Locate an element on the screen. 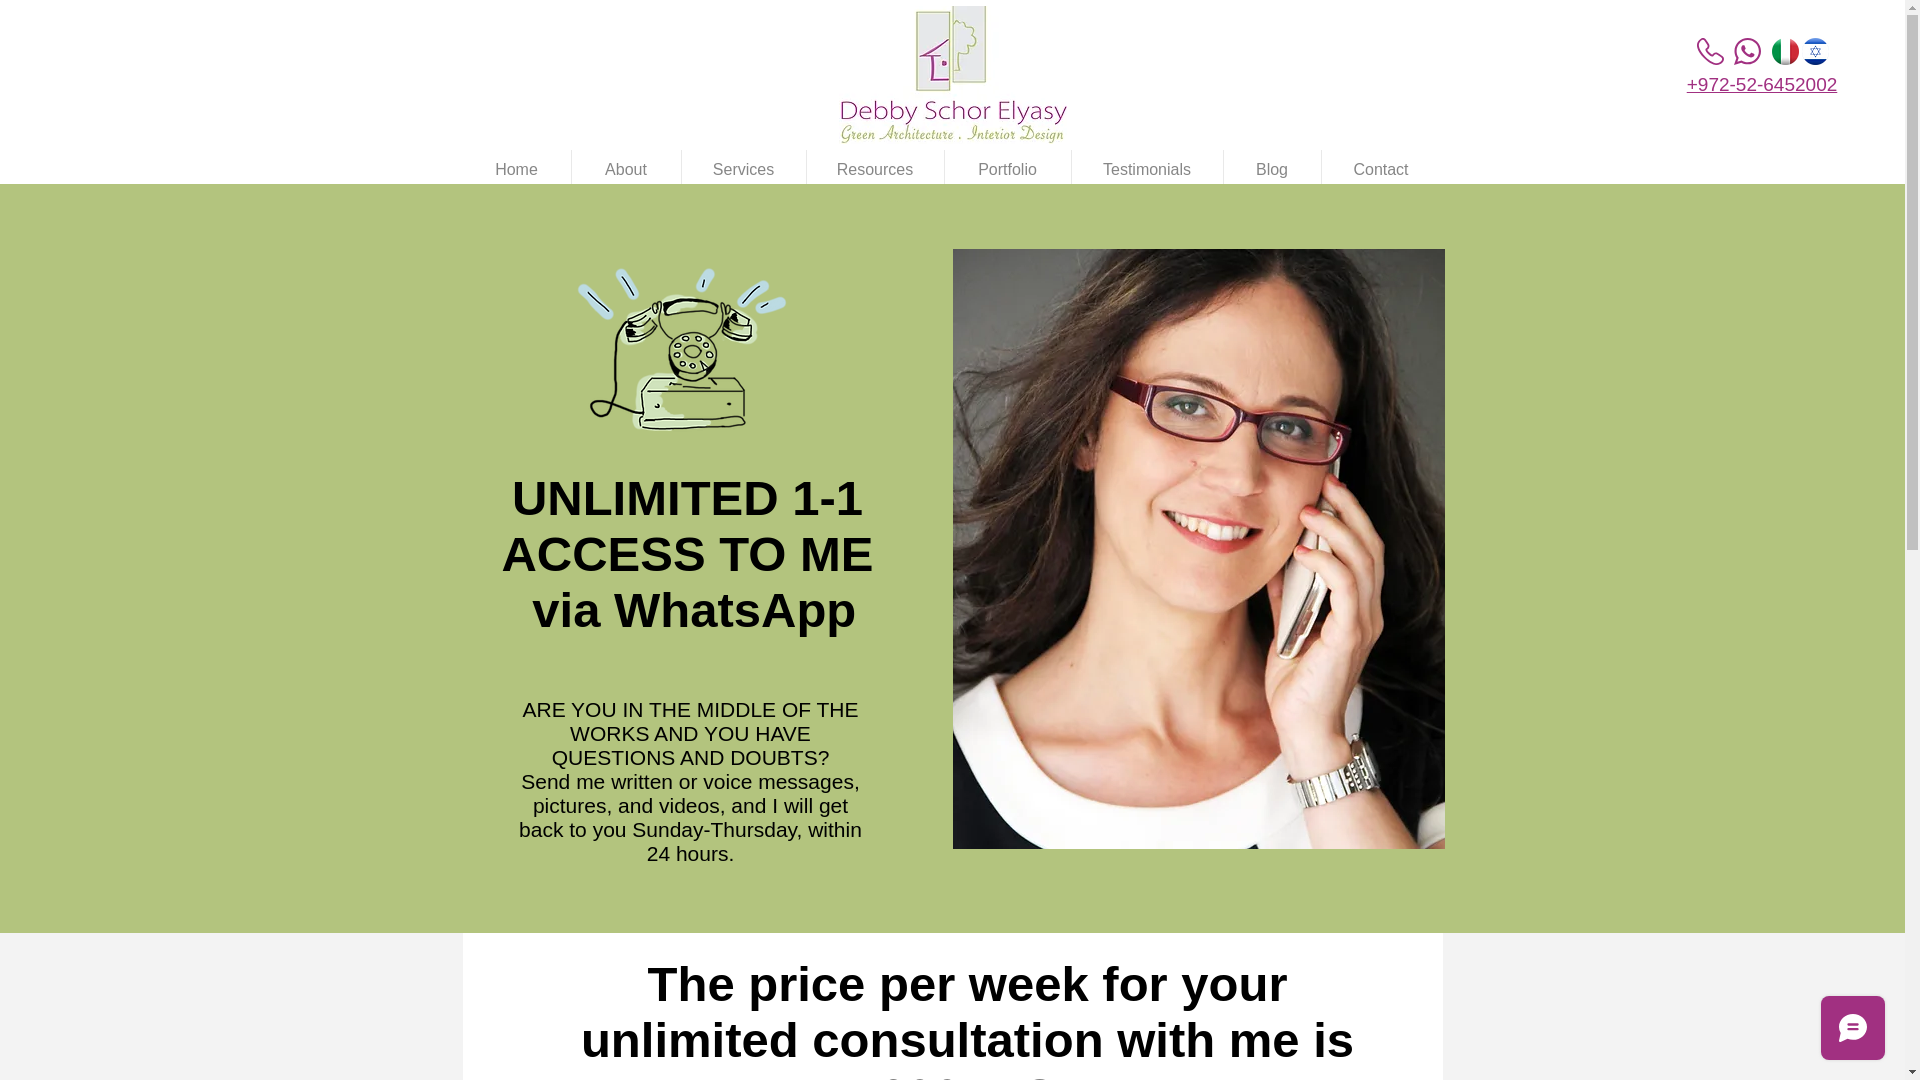 The width and height of the screenshot is (1920, 1080). Contact is located at coordinates (1382, 170).